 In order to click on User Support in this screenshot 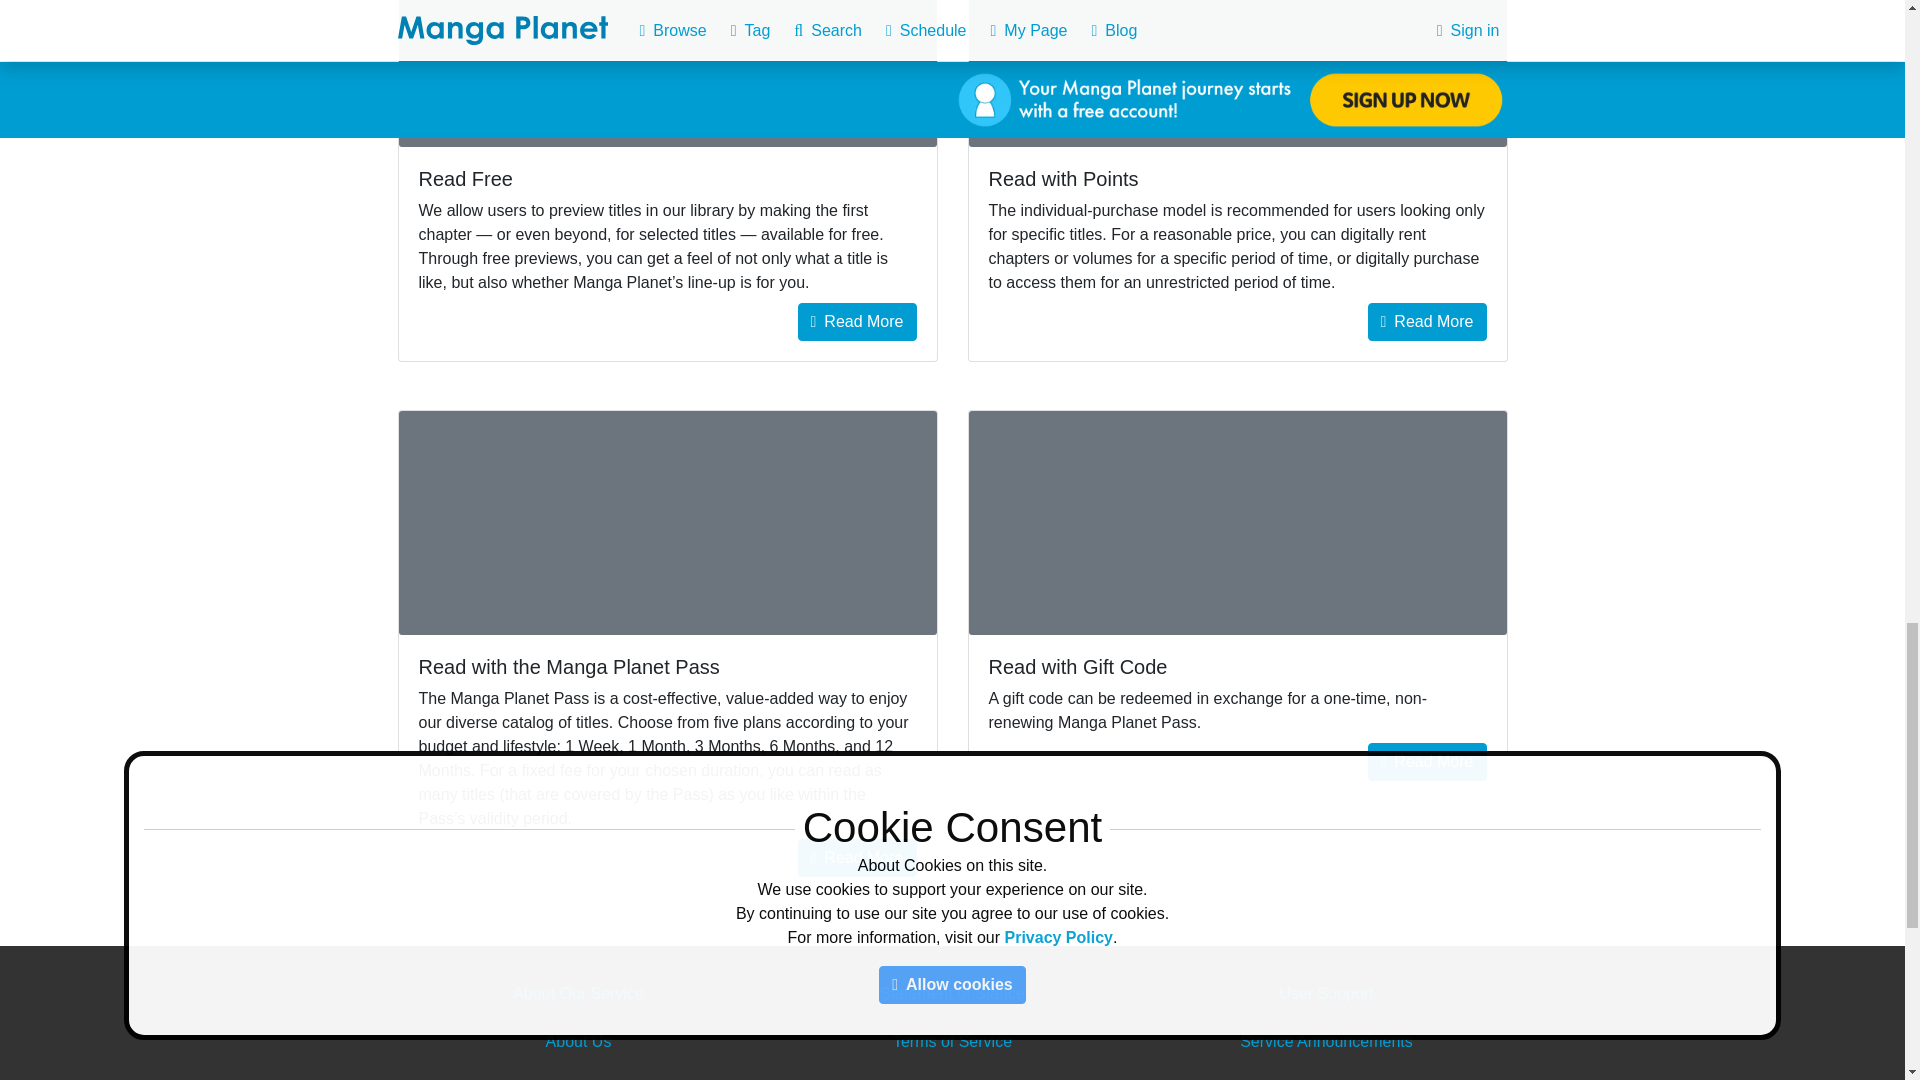, I will do `click(1325, 993)`.